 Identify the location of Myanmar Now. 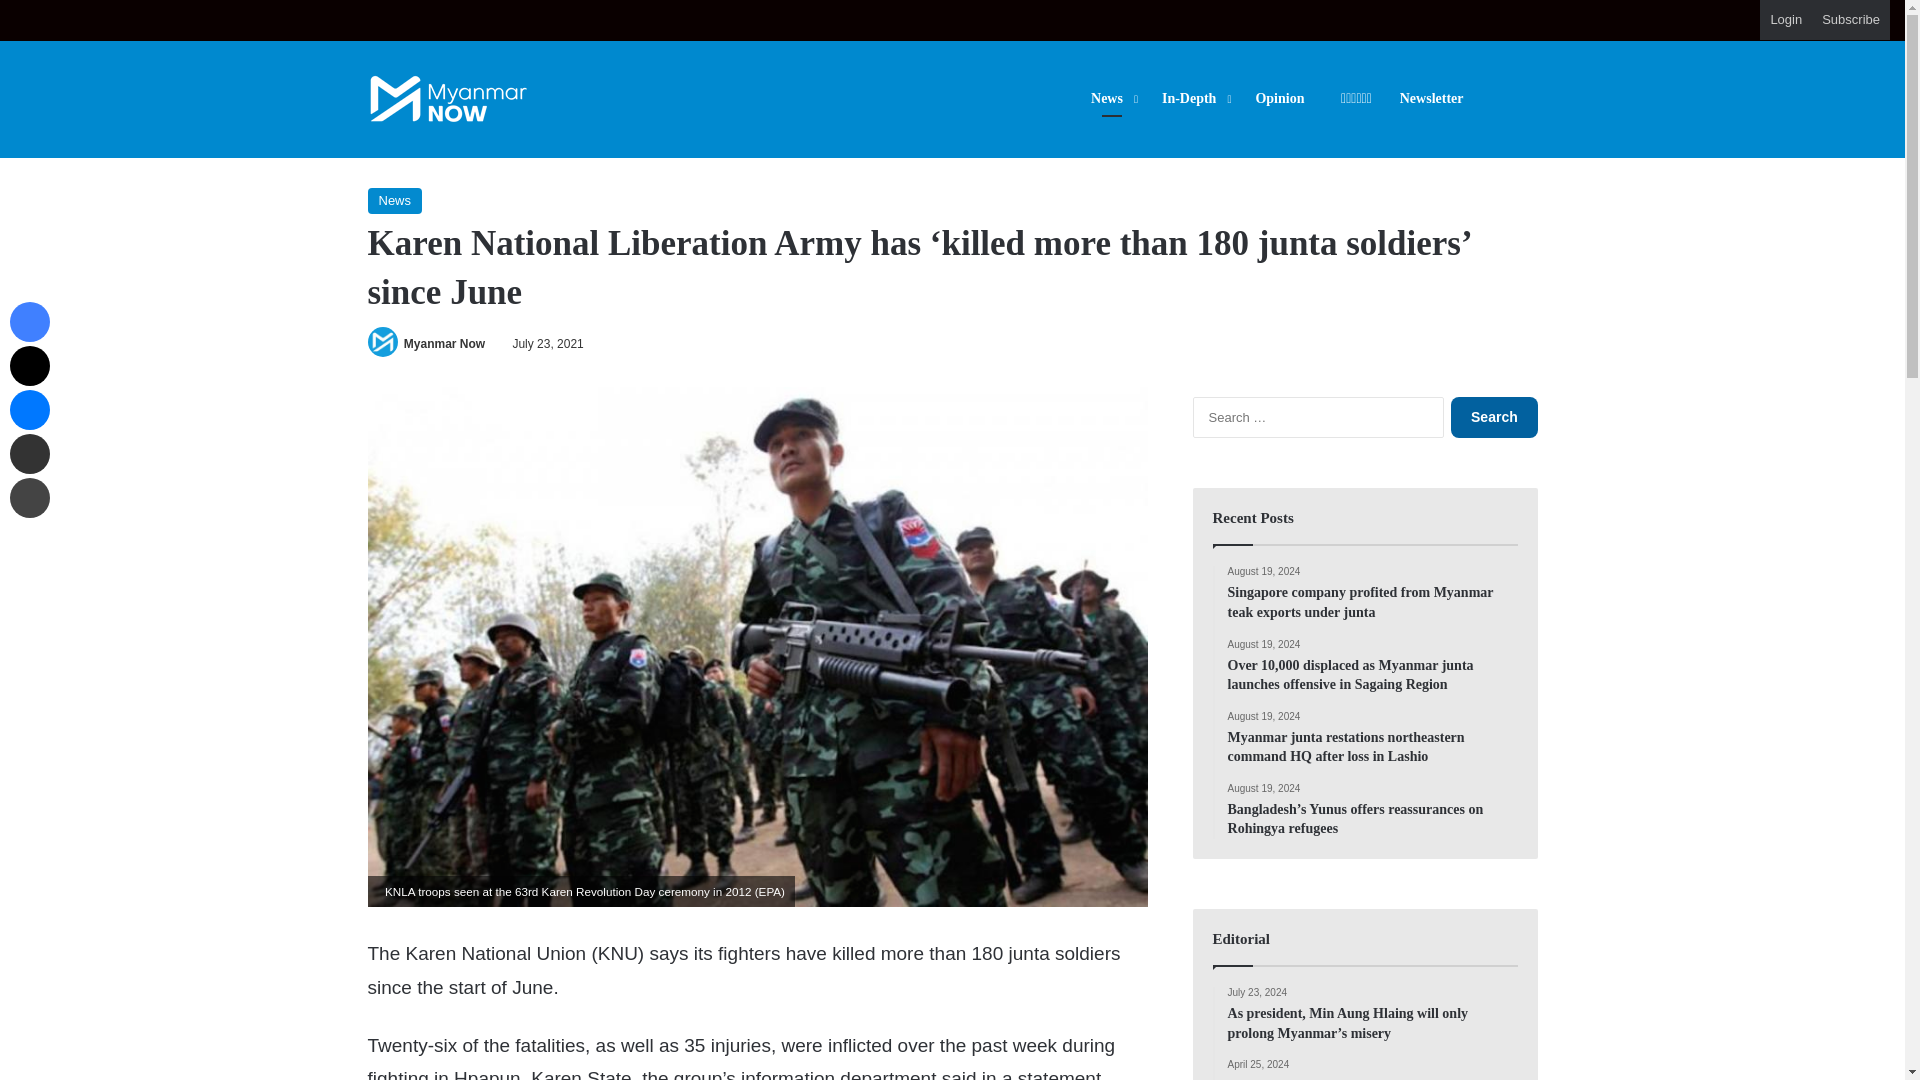
(444, 344).